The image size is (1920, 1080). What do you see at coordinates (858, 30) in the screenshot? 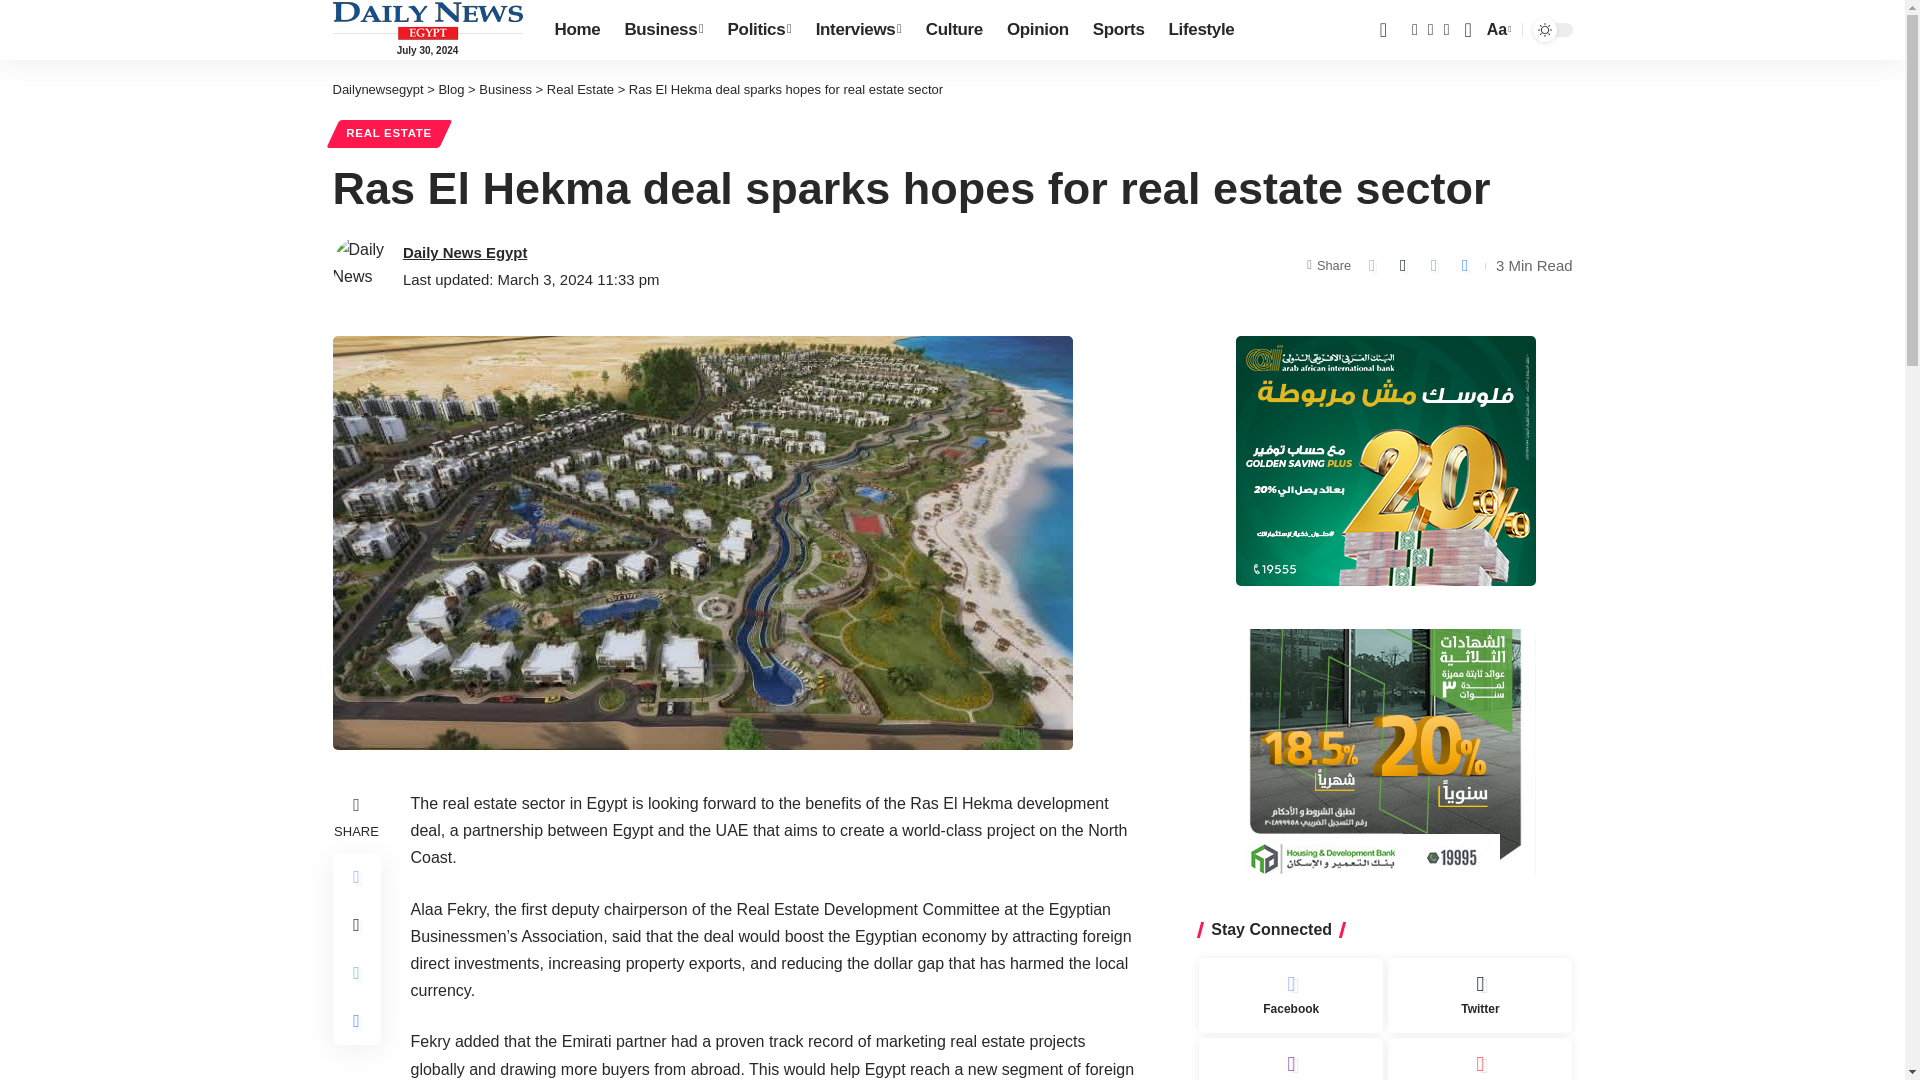
I see `Interviews` at bounding box center [858, 30].